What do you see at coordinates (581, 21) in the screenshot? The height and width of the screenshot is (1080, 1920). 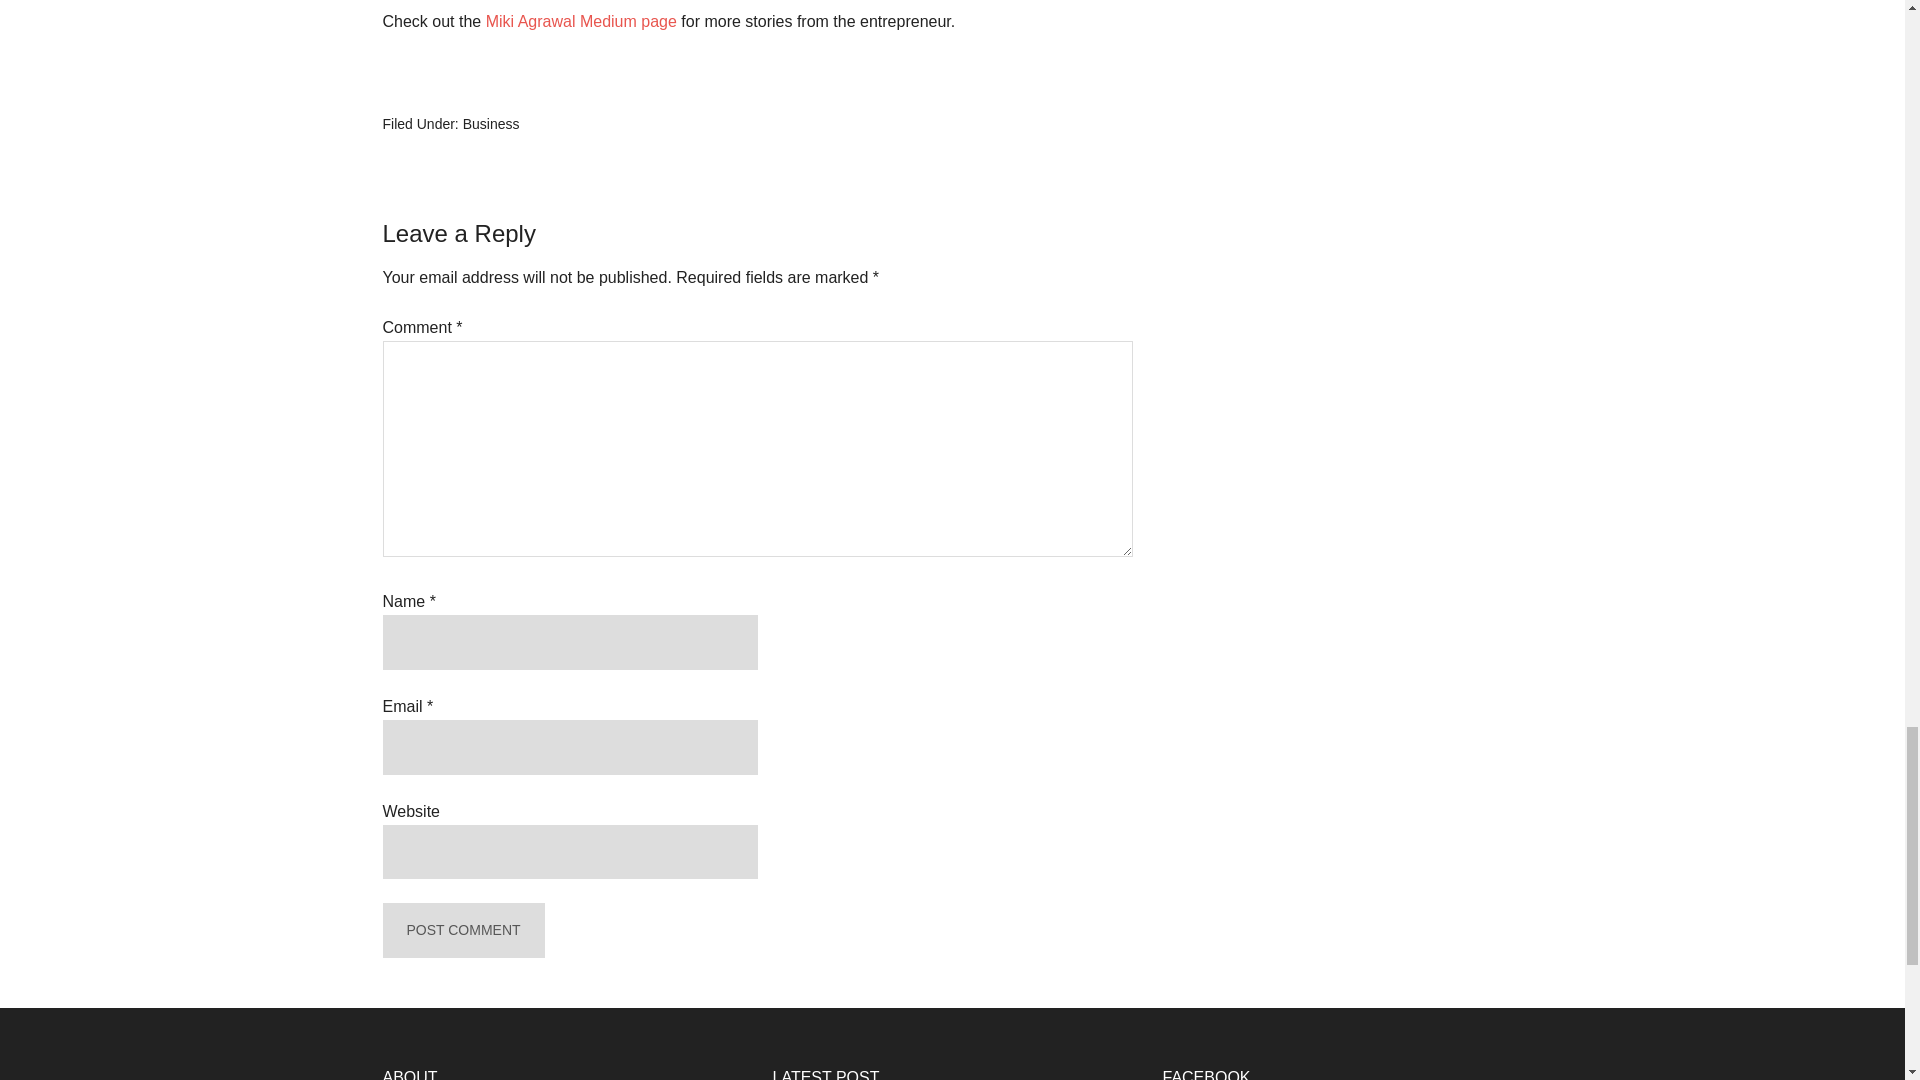 I see `Miki Agrawal Medium page` at bounding box center [581, 21].